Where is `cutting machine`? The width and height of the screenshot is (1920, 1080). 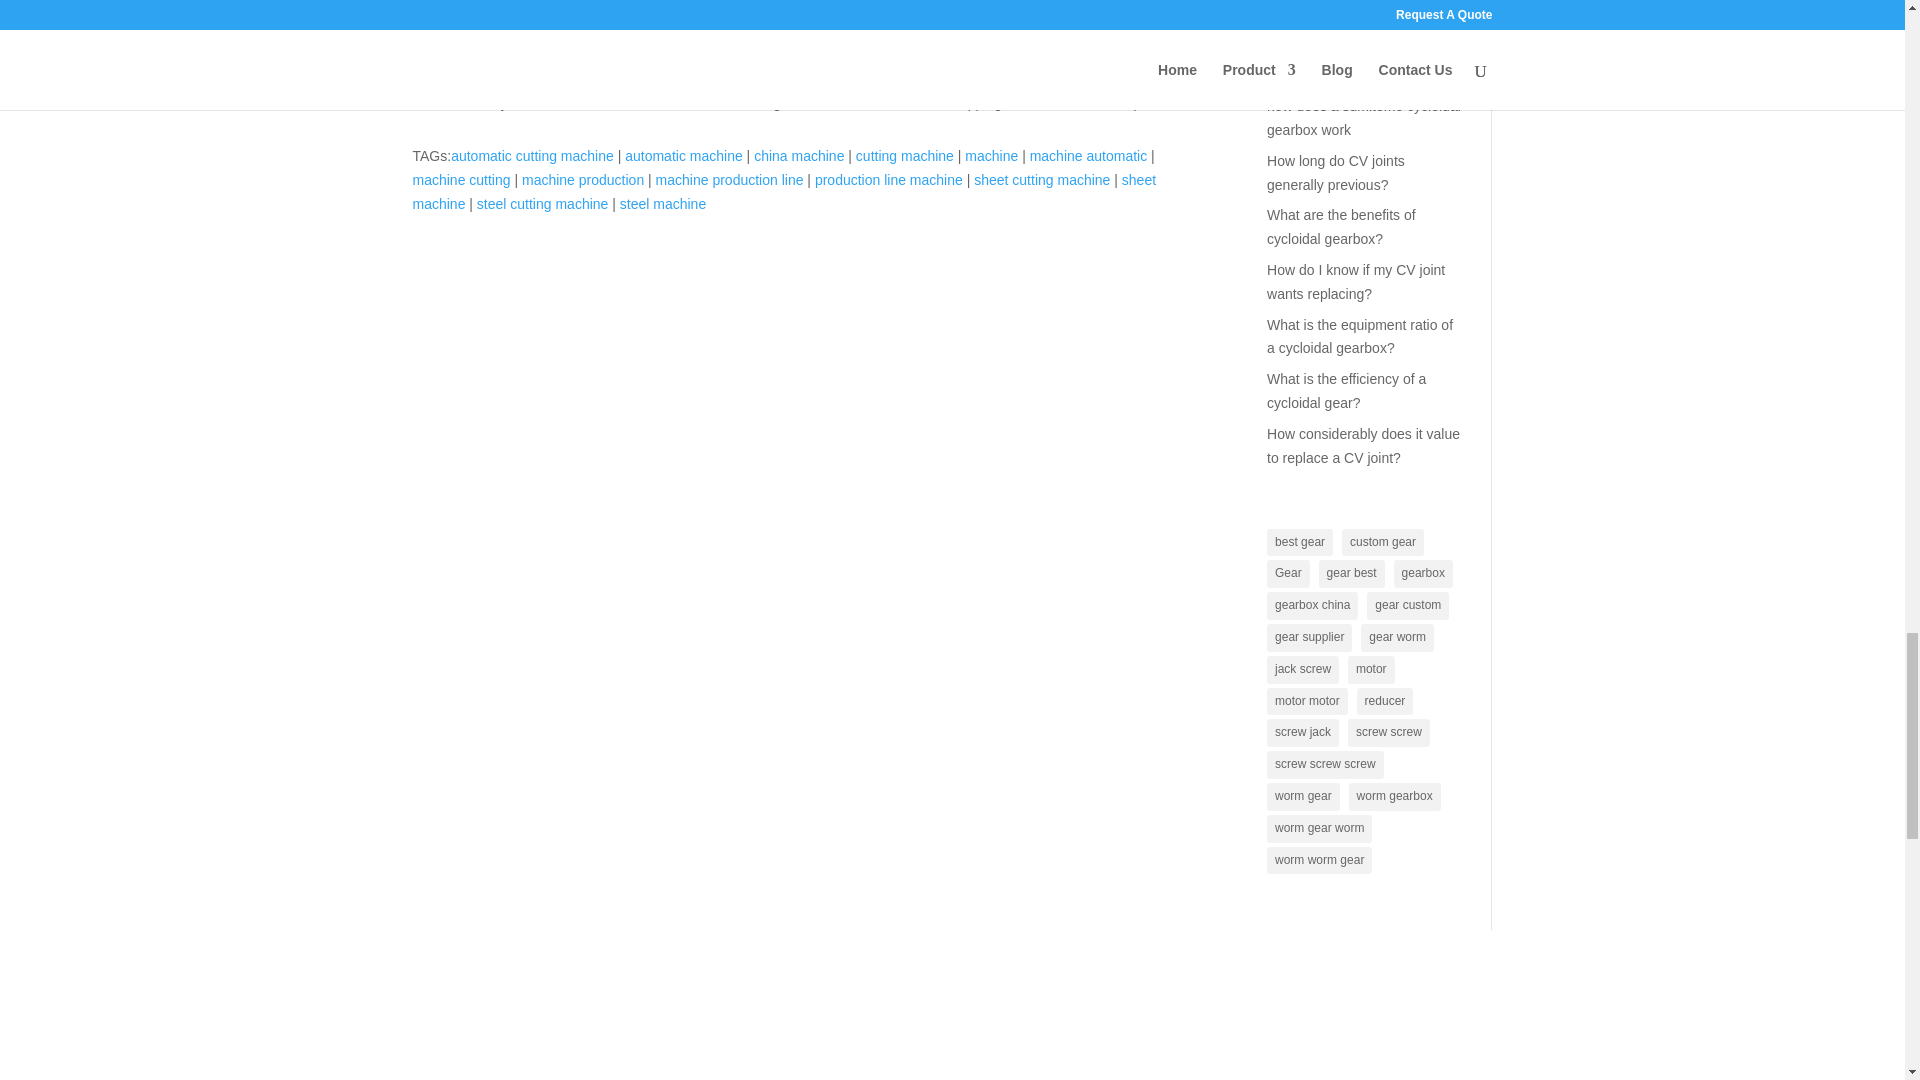 cutting machine is located at coordinates (905, 156).